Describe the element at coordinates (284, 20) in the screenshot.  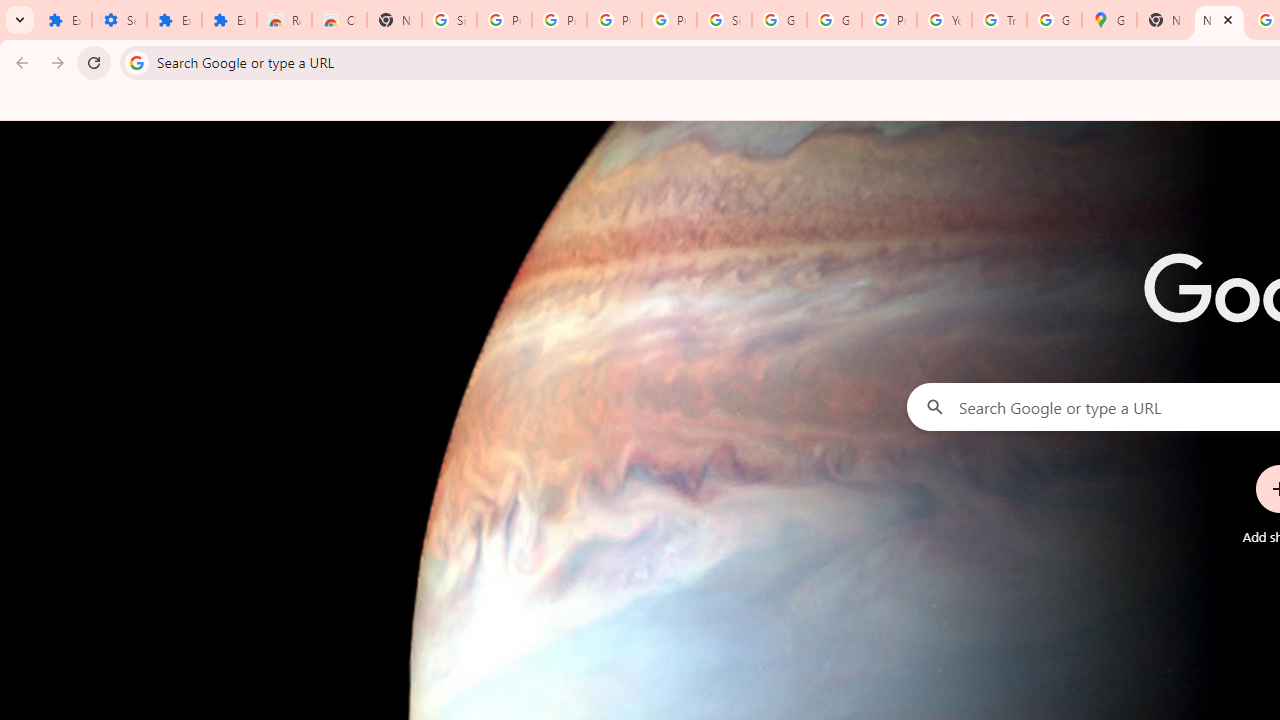
I see `Reviews: Helix Fruit Jump Arcade Game` at that location.